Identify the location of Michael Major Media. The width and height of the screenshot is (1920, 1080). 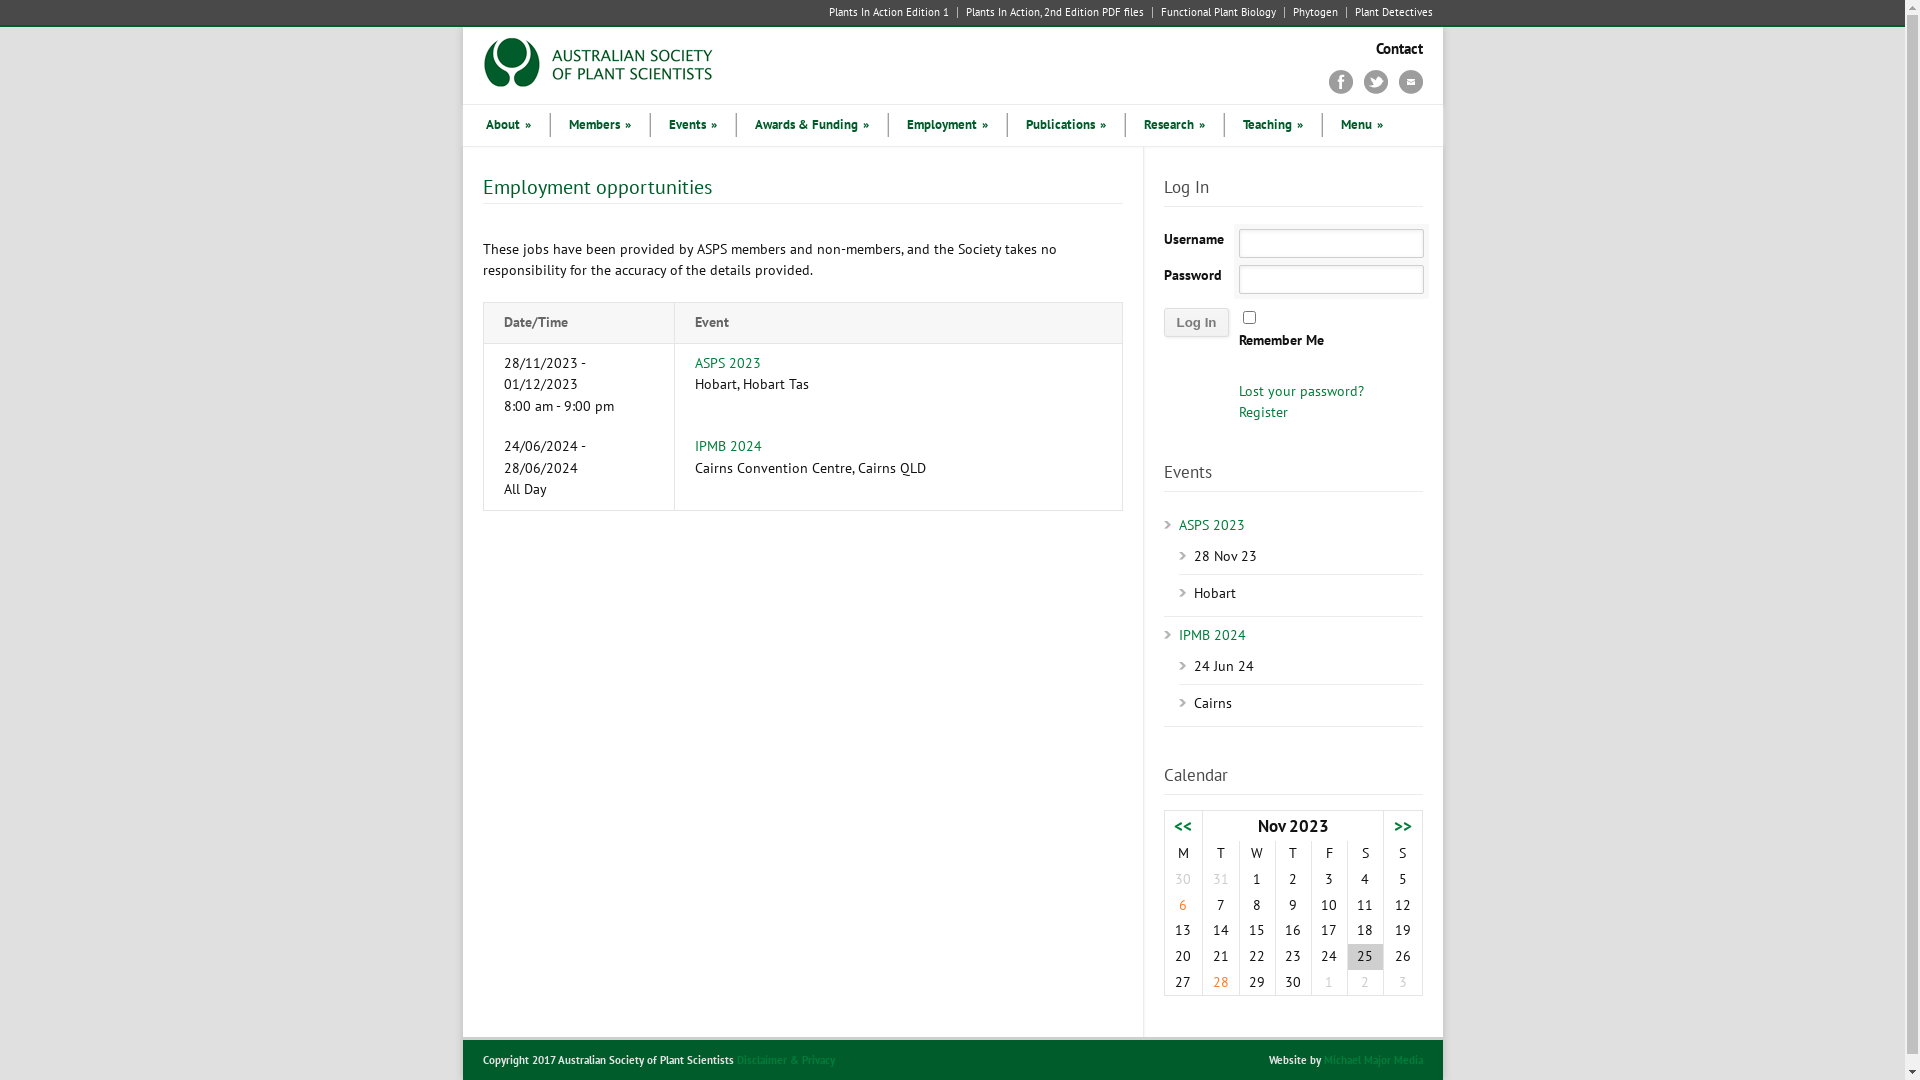
(1374, 1060).